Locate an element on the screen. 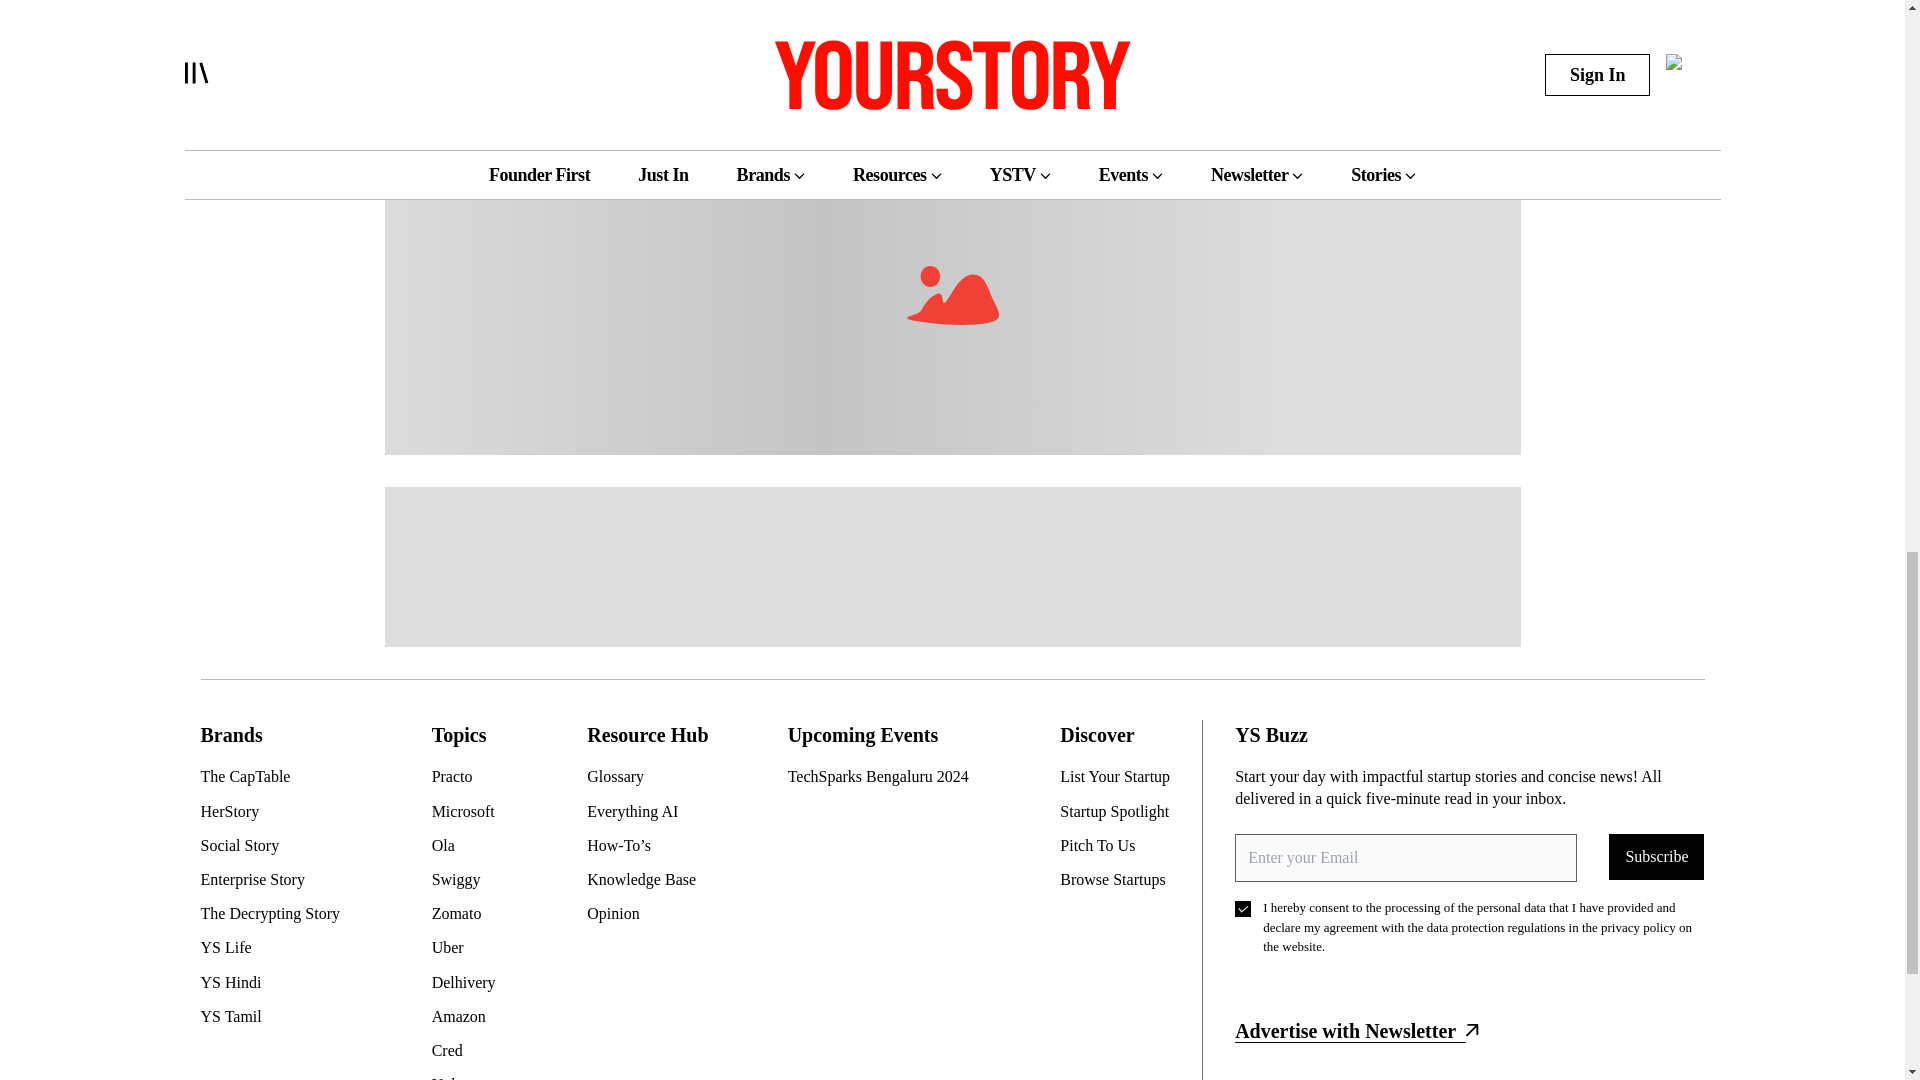 Image resolution: width=1920 pixels, height=1080 pixels. TechSparks Bengaluru 2024 is located at coordinates (886, 776).